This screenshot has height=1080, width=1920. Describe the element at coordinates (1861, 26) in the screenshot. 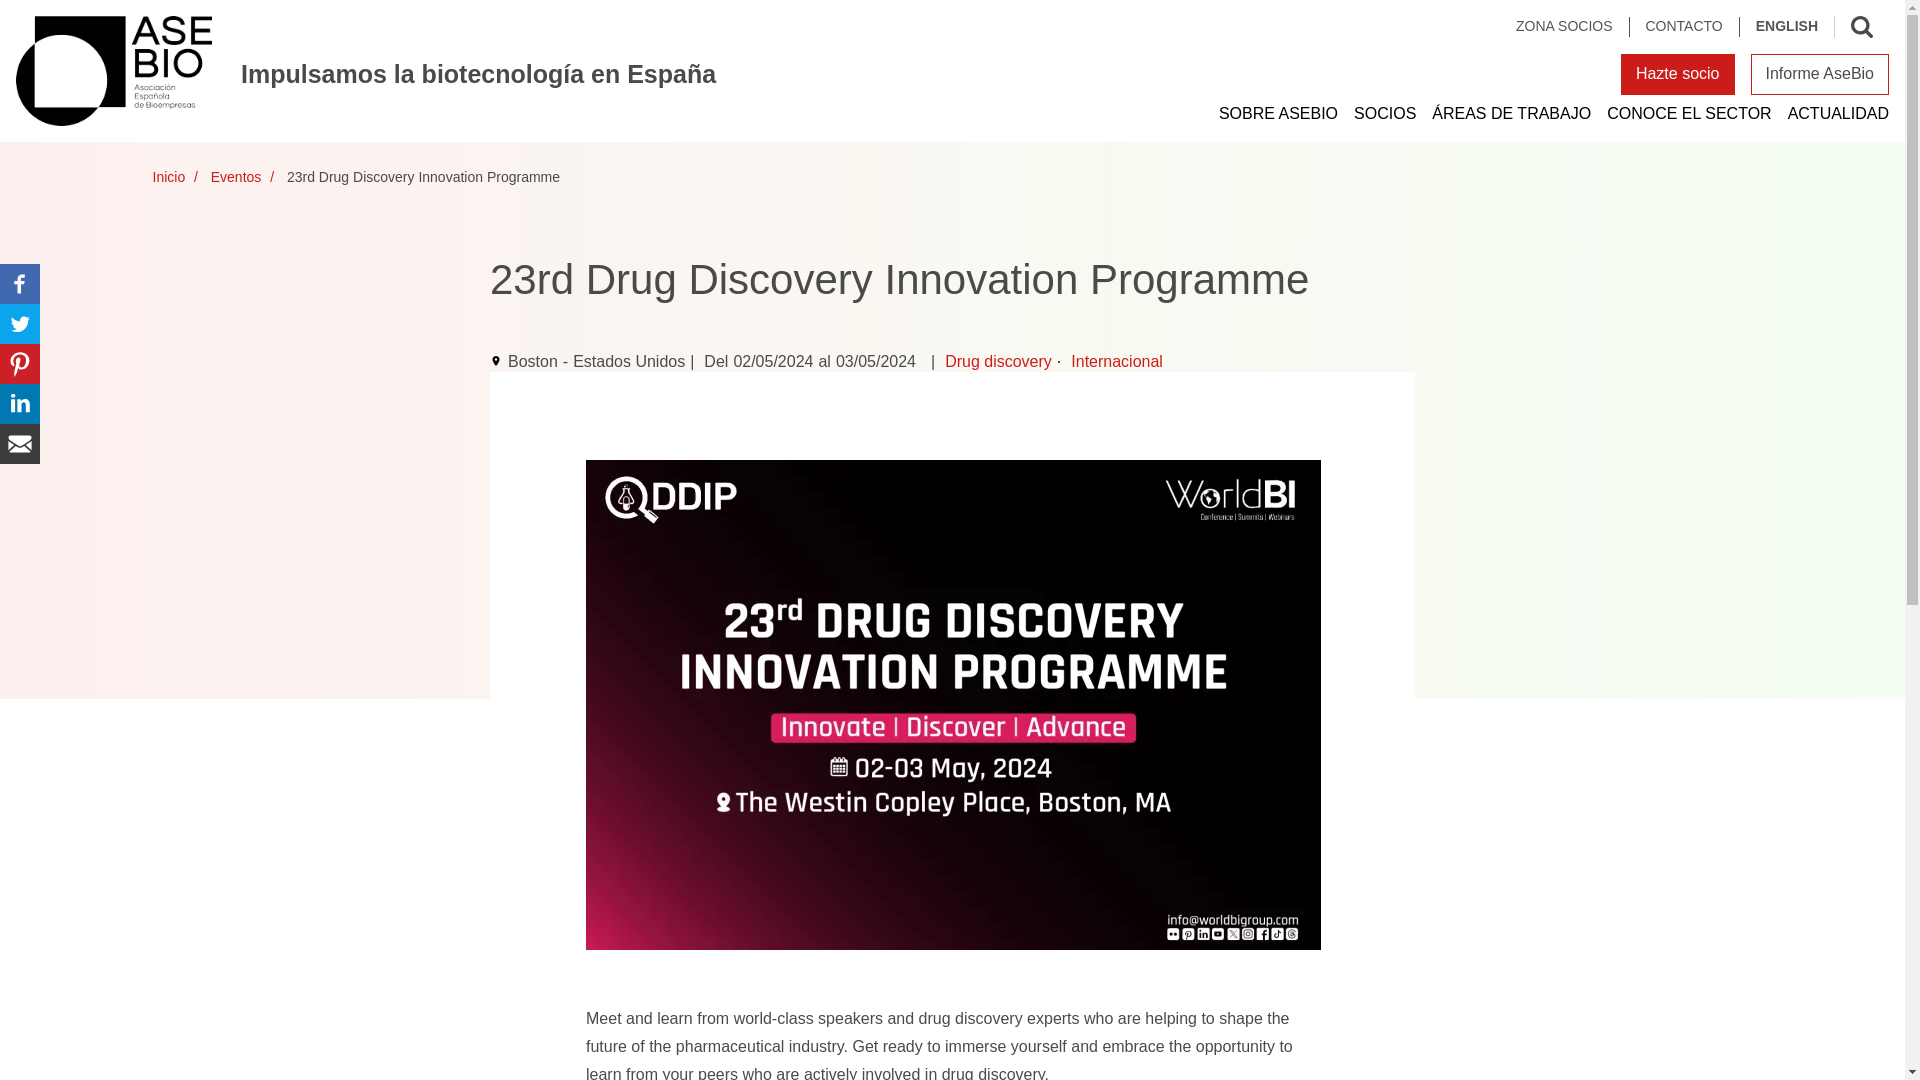

I see `Toggle search` at that location.